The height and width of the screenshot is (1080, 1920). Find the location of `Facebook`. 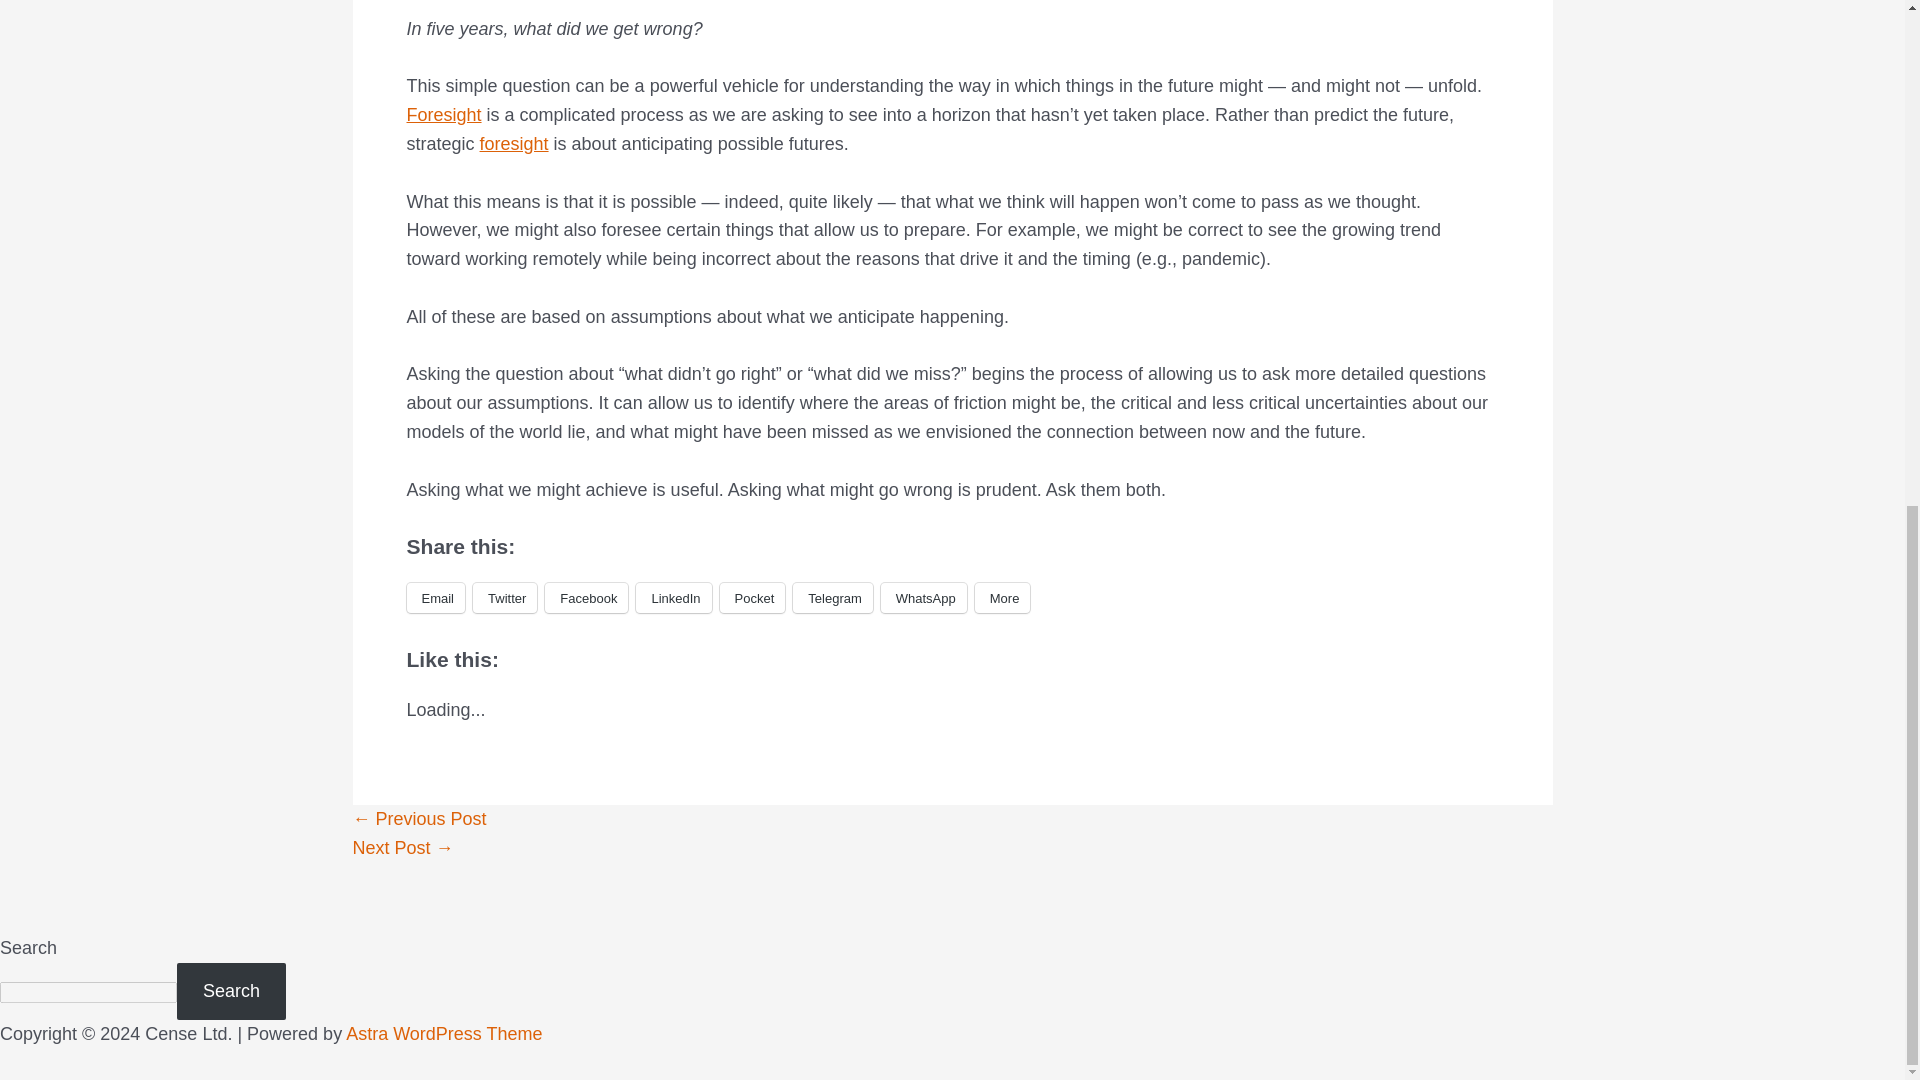

Facebook is located at coordinates (586, 598).